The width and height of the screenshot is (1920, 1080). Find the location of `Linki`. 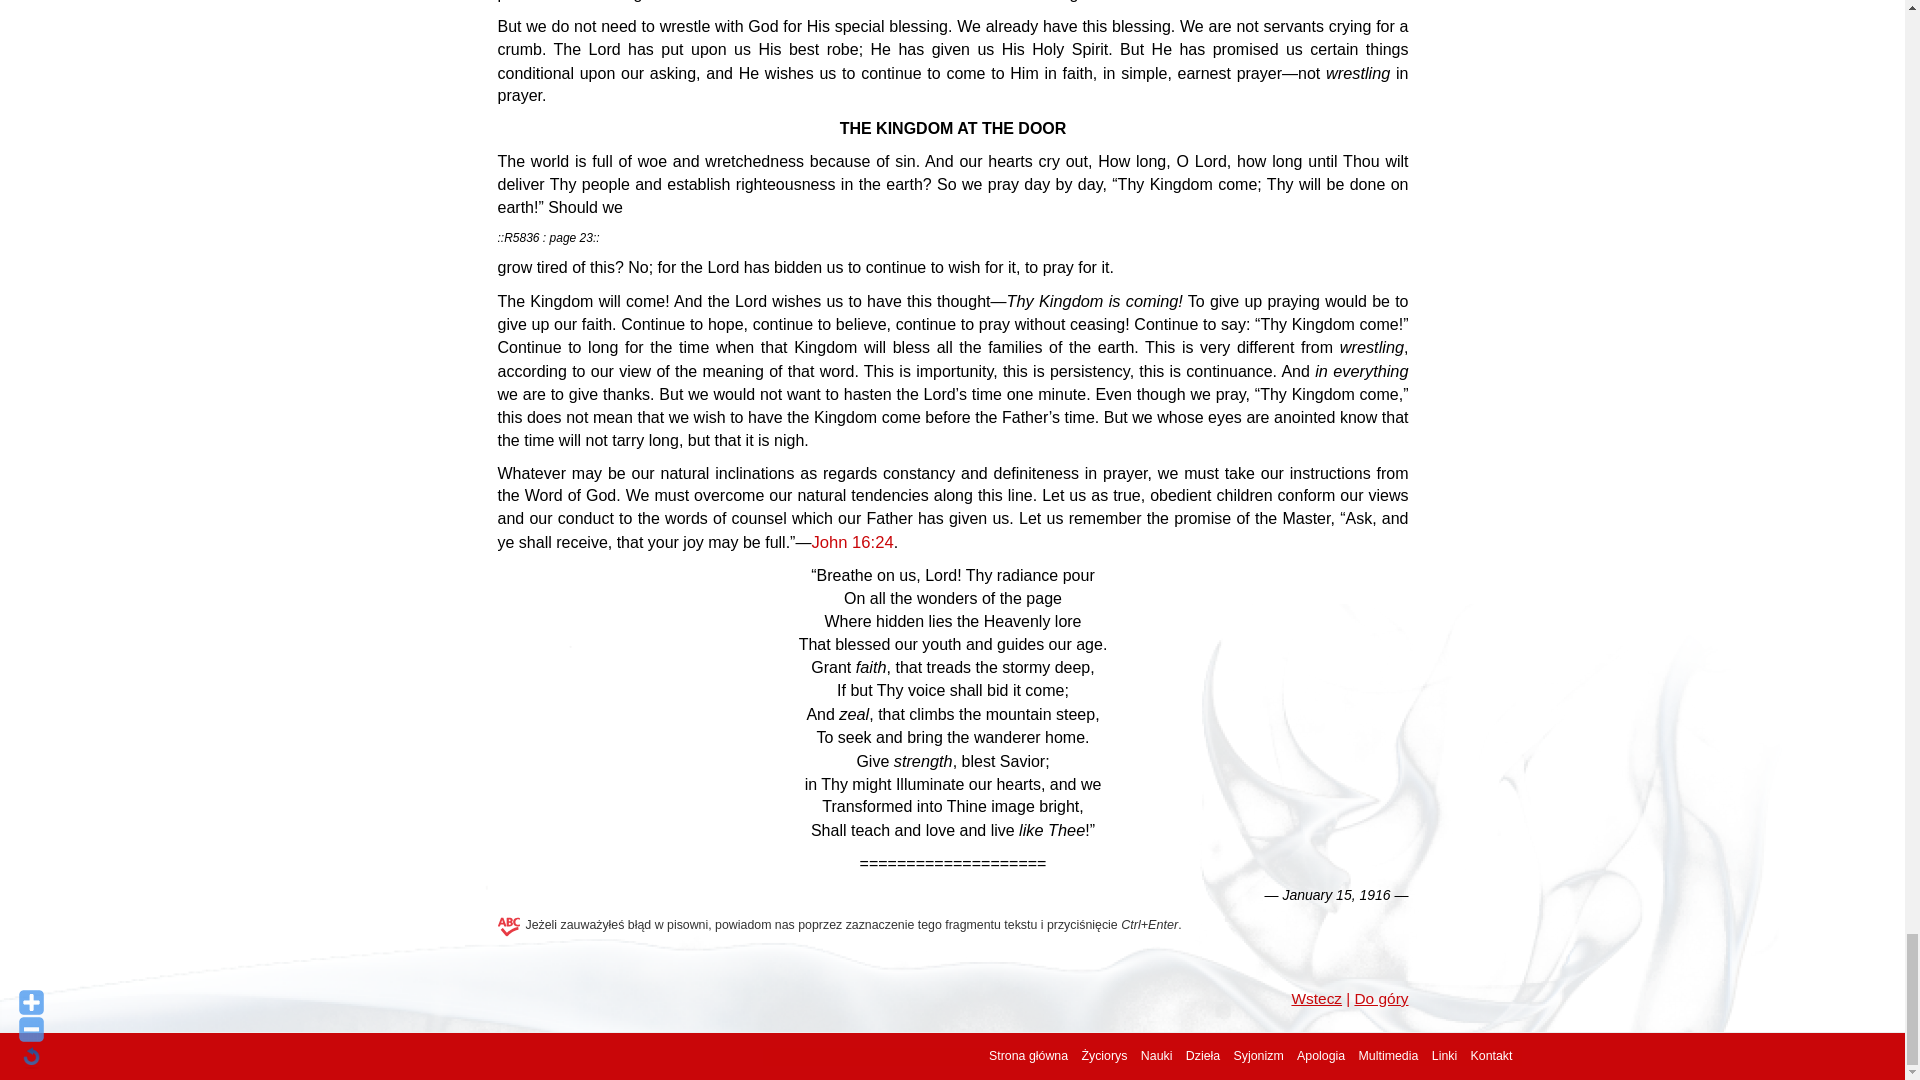

Linki is located at coordinates (1444, 1055).